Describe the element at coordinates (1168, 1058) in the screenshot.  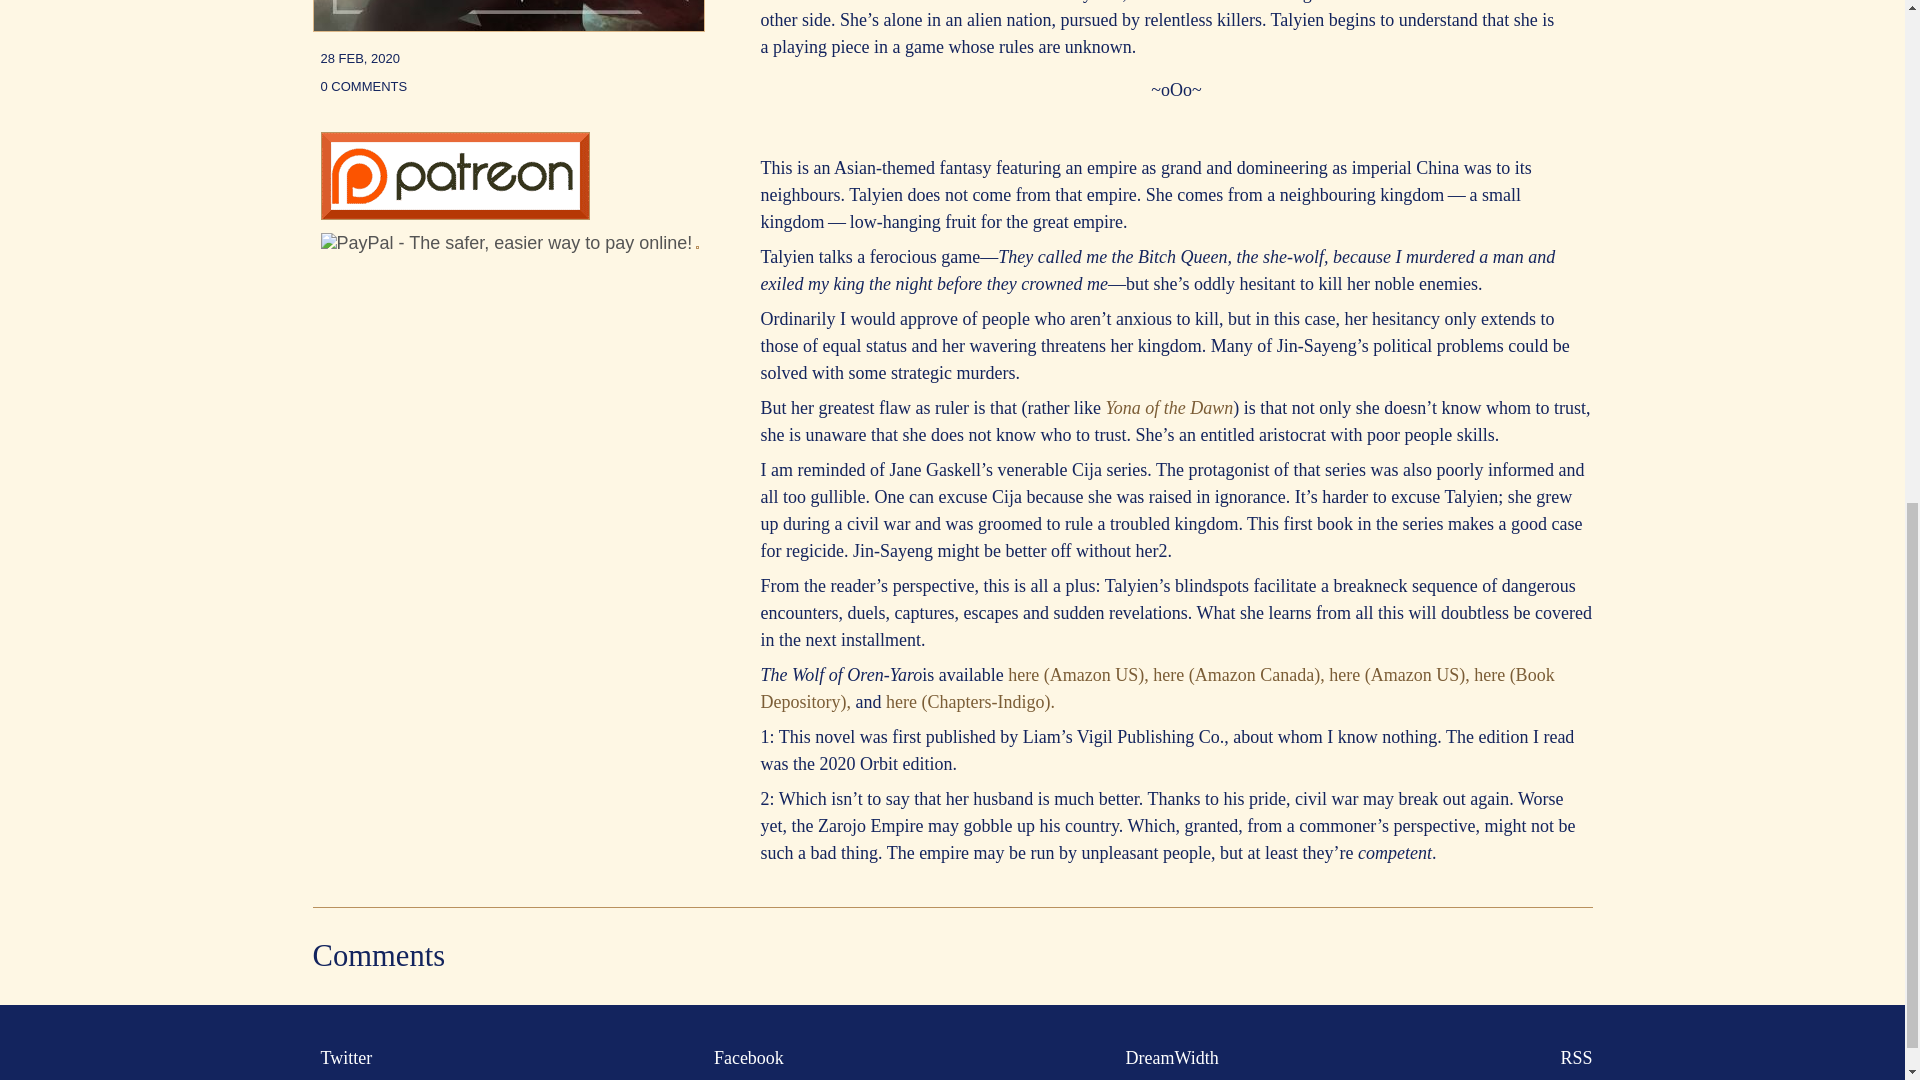
I see `DreamWidth` at that location.